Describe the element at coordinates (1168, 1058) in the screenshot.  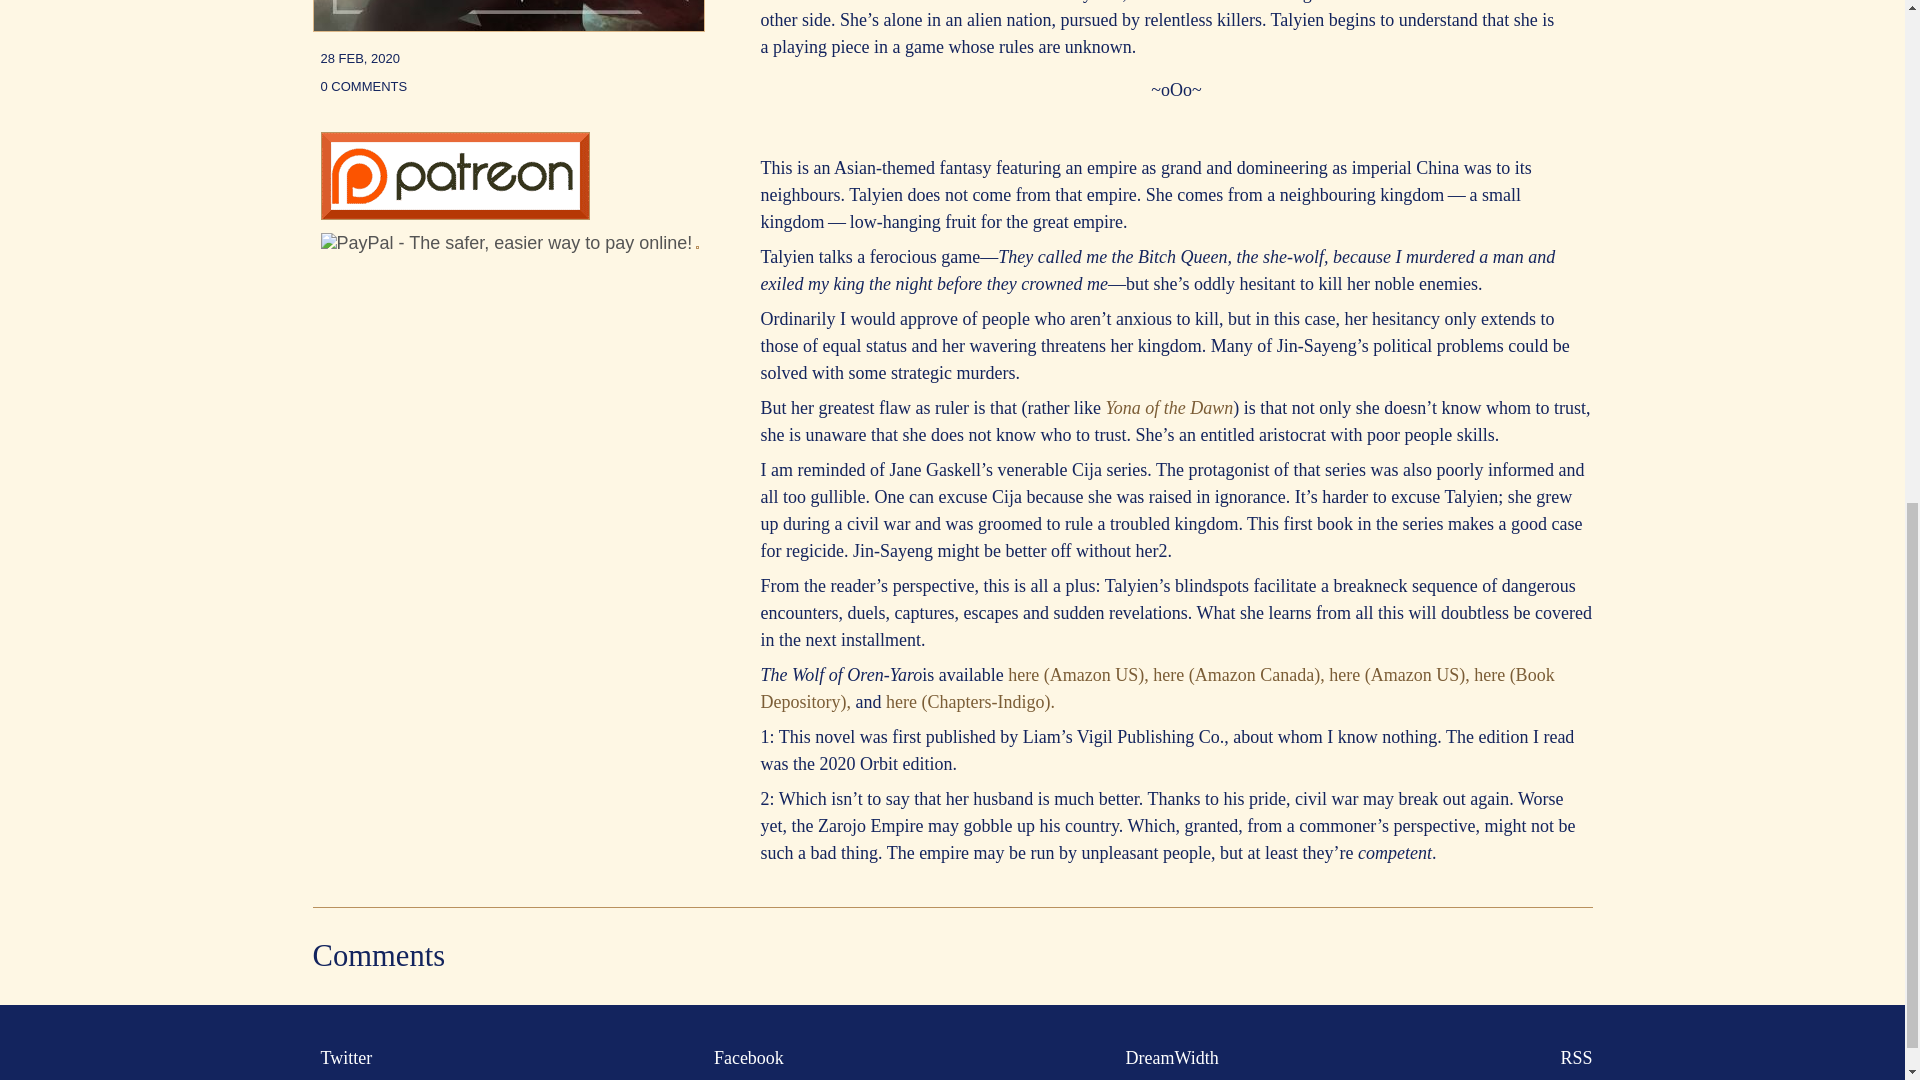
I see `DreamWidth` at that location.